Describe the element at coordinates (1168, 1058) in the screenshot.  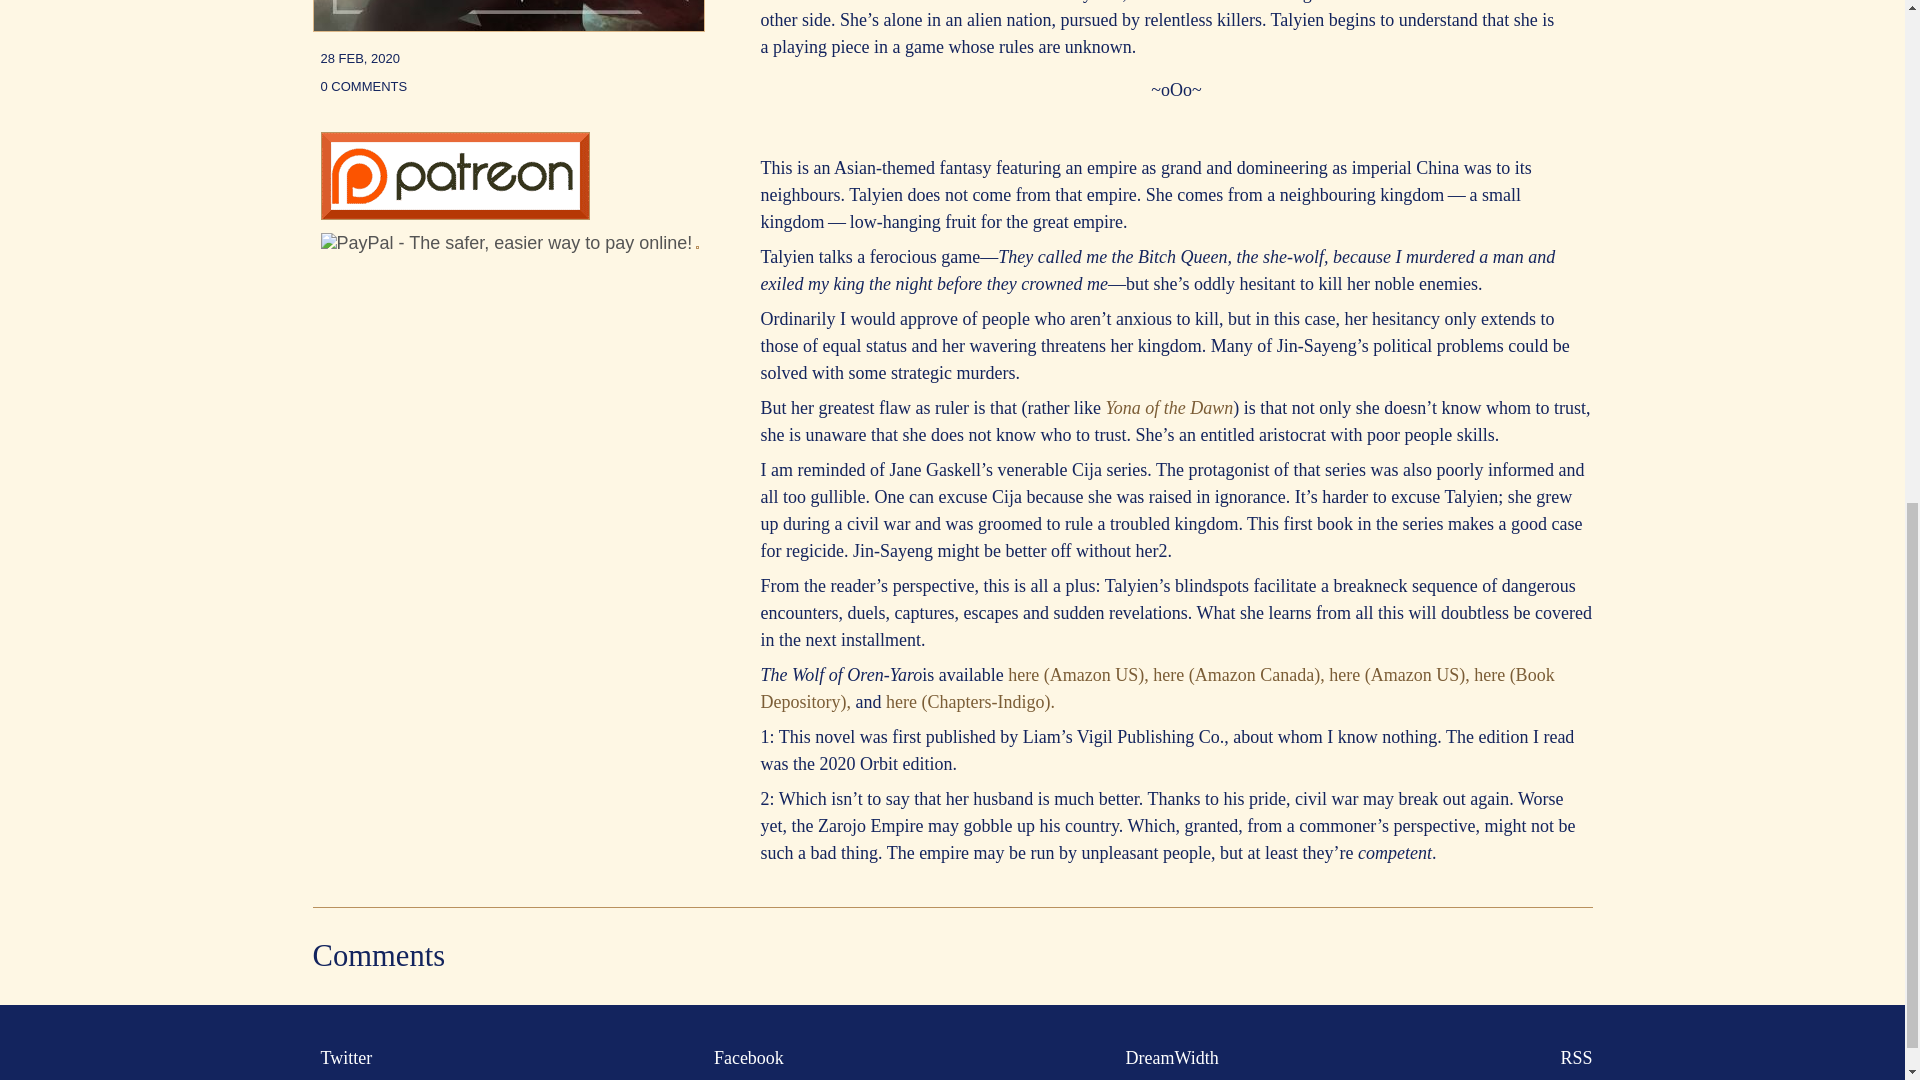
I see `DreamWidth` at that location.